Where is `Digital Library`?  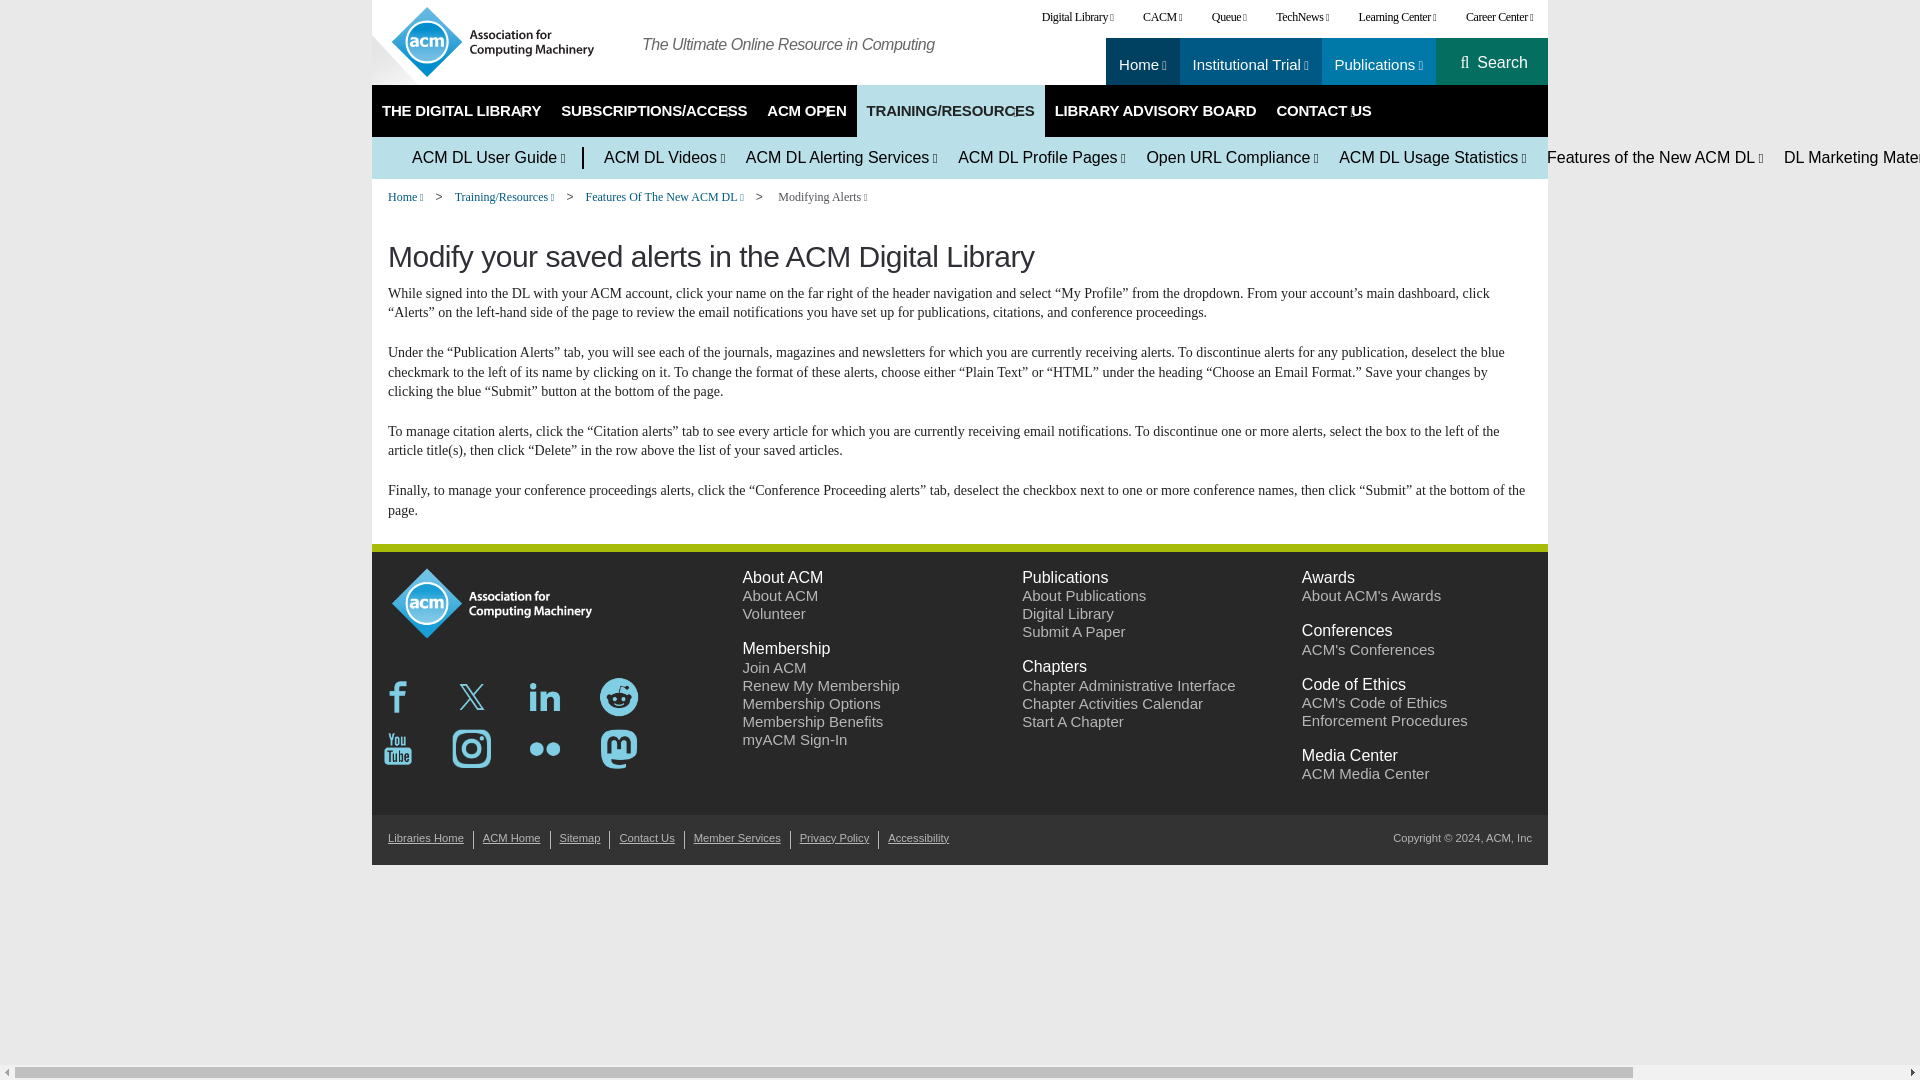
Digital Library is located at coordinates (1078, 17).